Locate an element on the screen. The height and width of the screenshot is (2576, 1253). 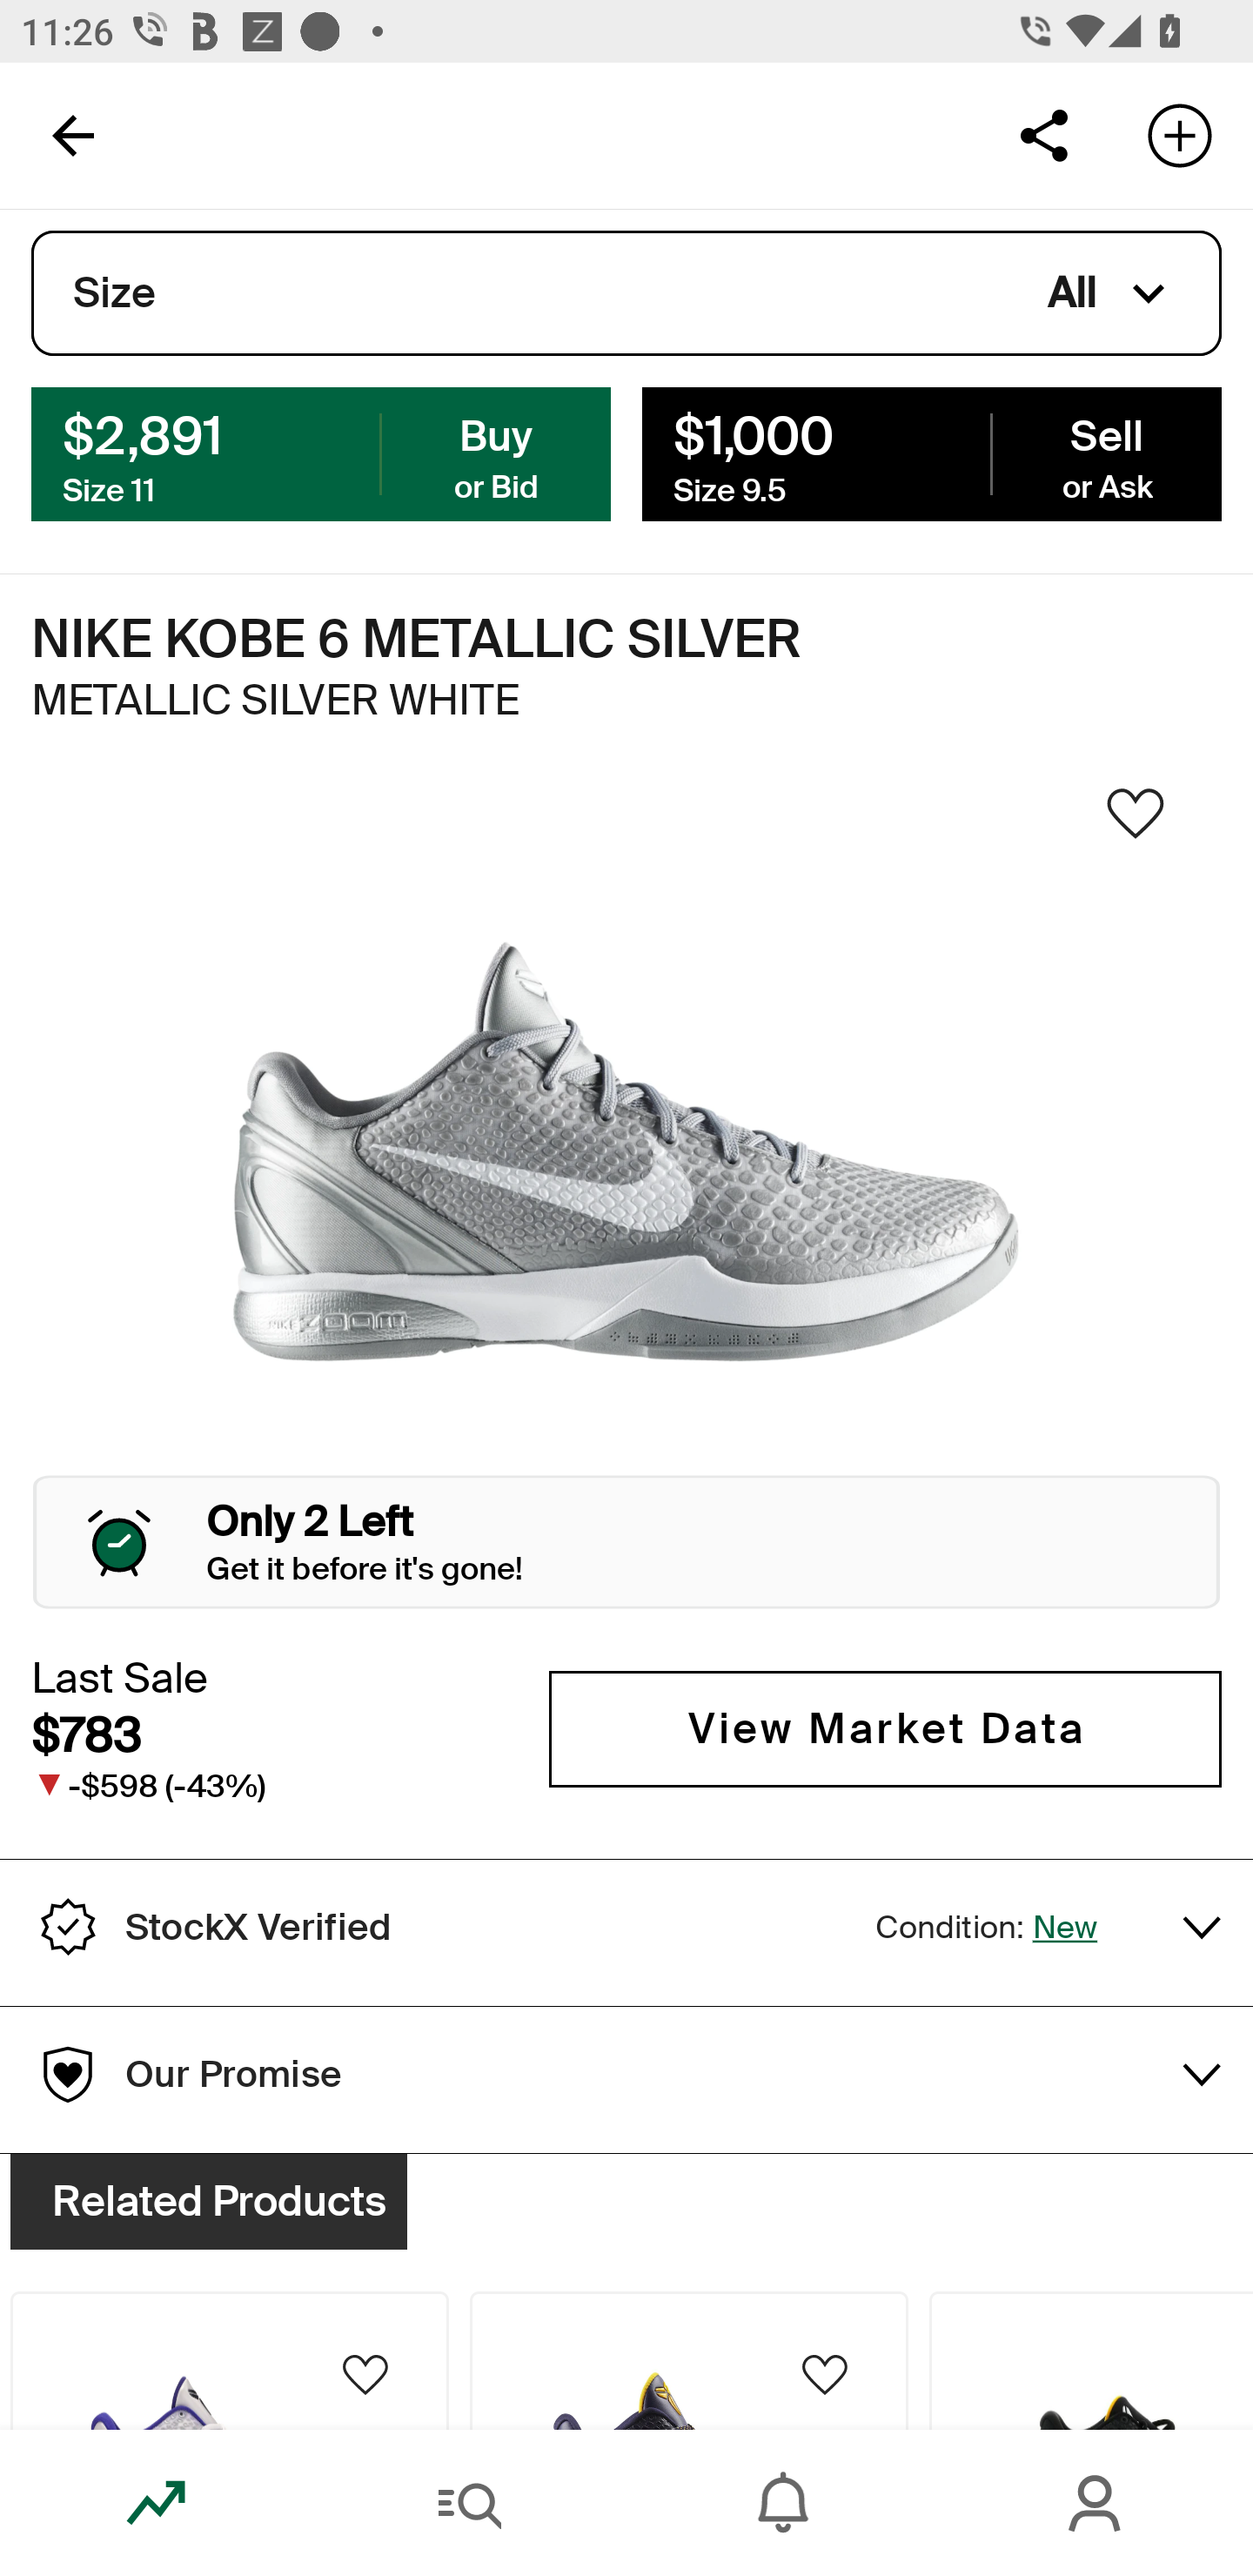
Search is located at coordinates (470, 2503).